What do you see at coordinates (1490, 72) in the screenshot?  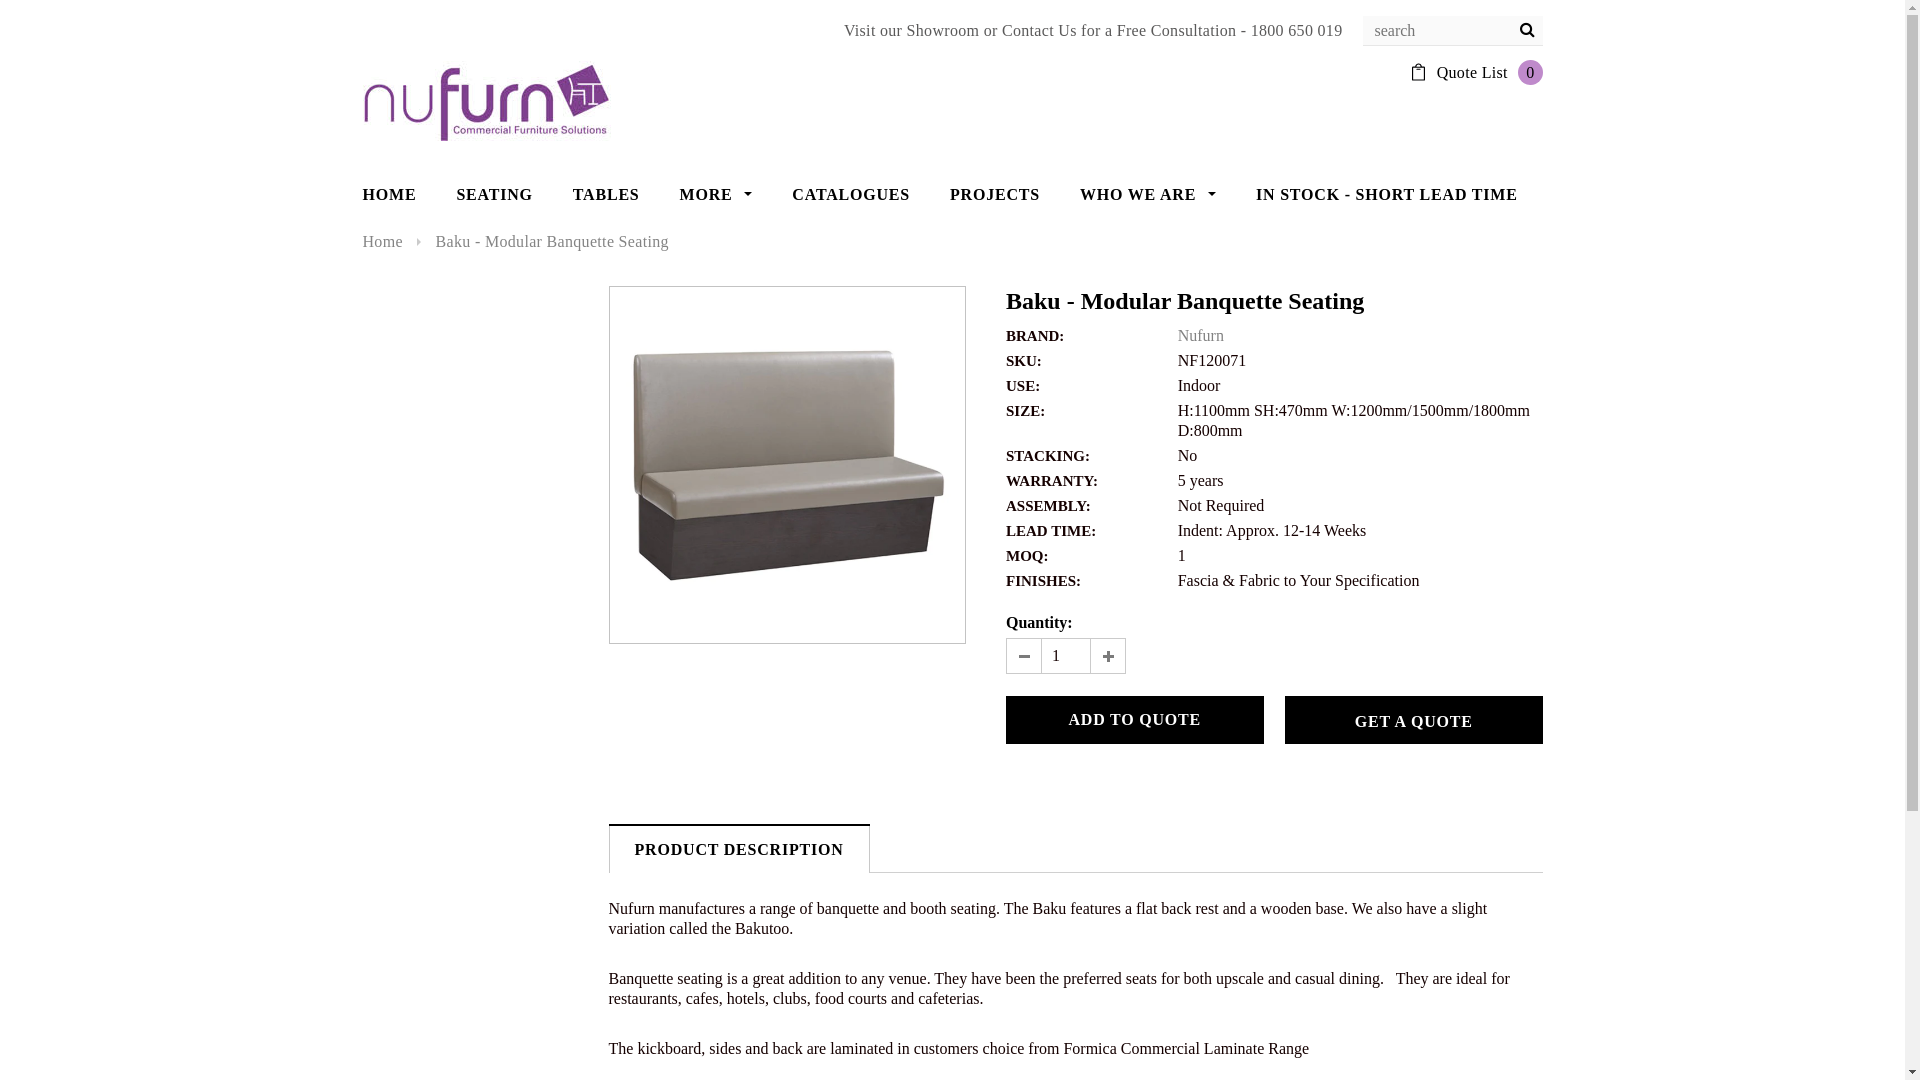 I see `Quote List 0` at bounding box center [1490, 72].